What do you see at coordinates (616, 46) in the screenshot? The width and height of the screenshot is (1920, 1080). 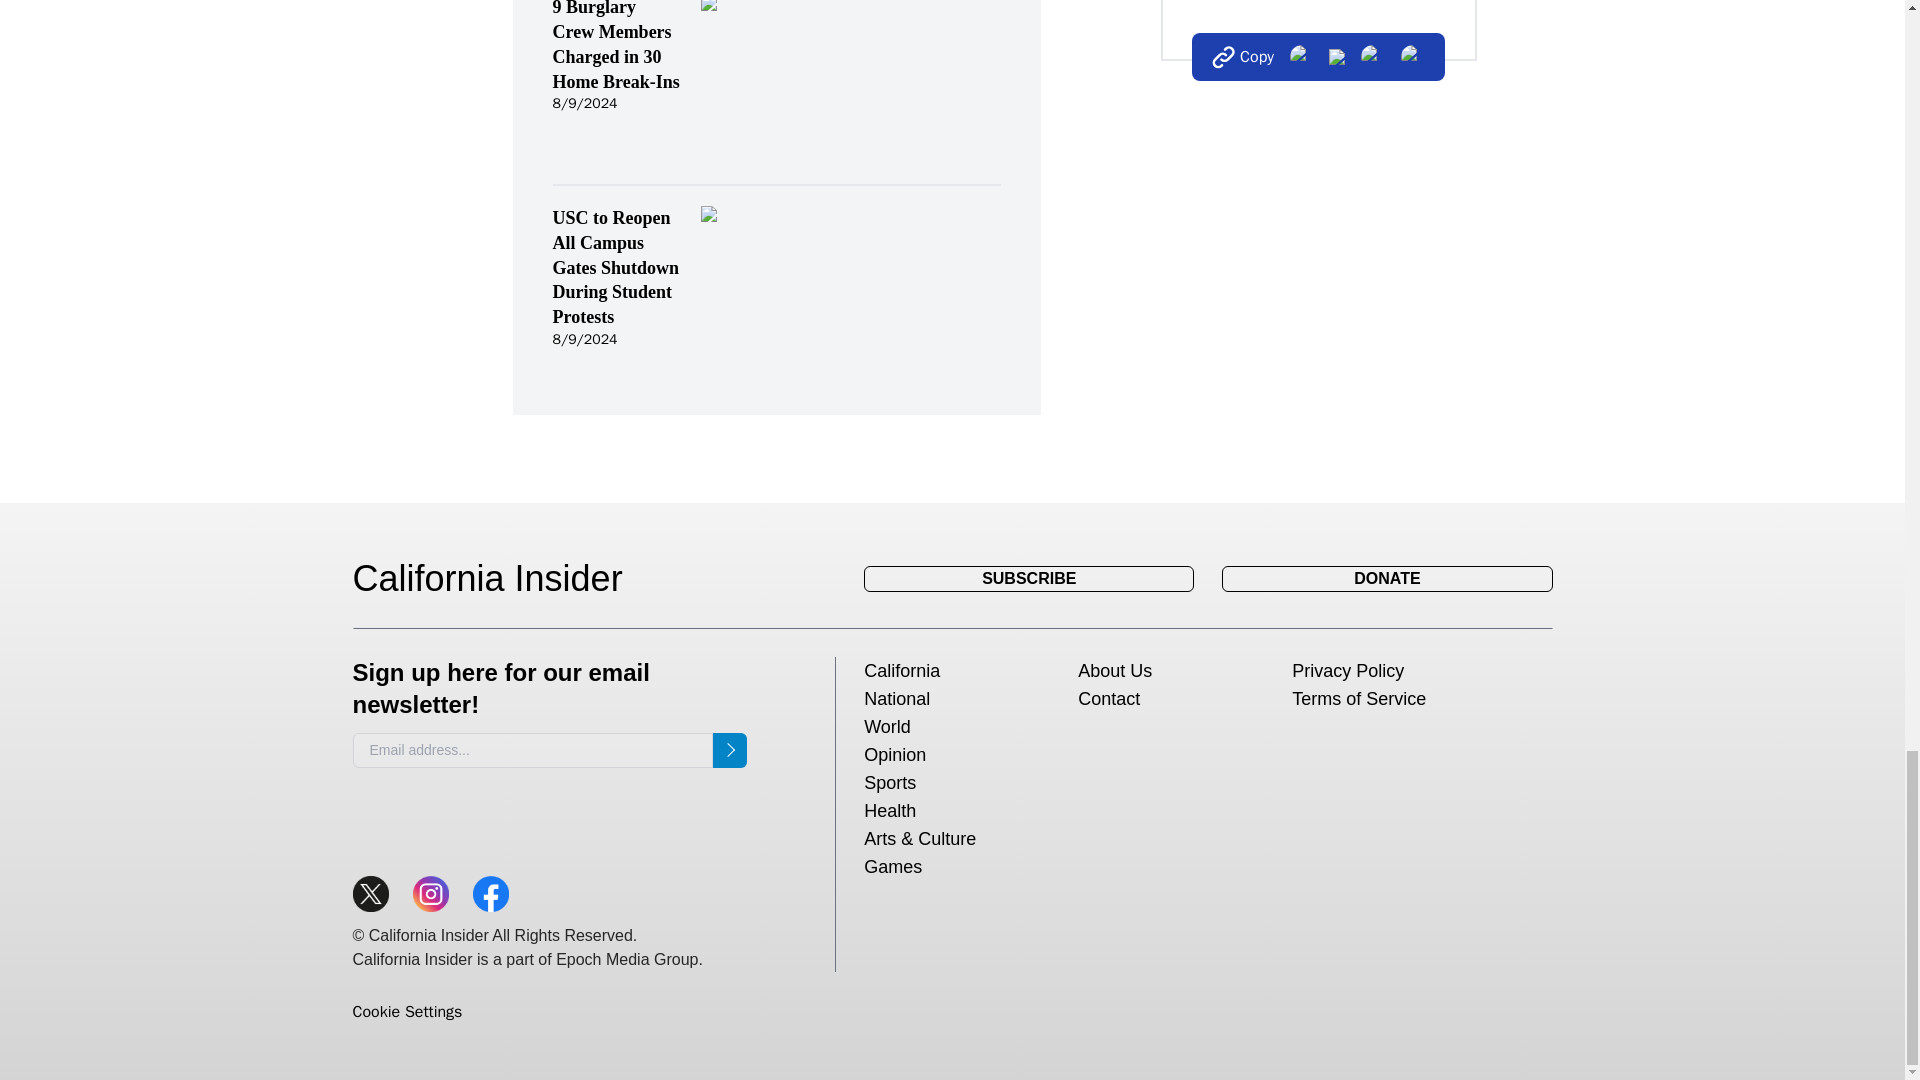 I see `9 Burglary Crew Members Charged in 30 Home Break-Ins` at bounding box center [616, 46].